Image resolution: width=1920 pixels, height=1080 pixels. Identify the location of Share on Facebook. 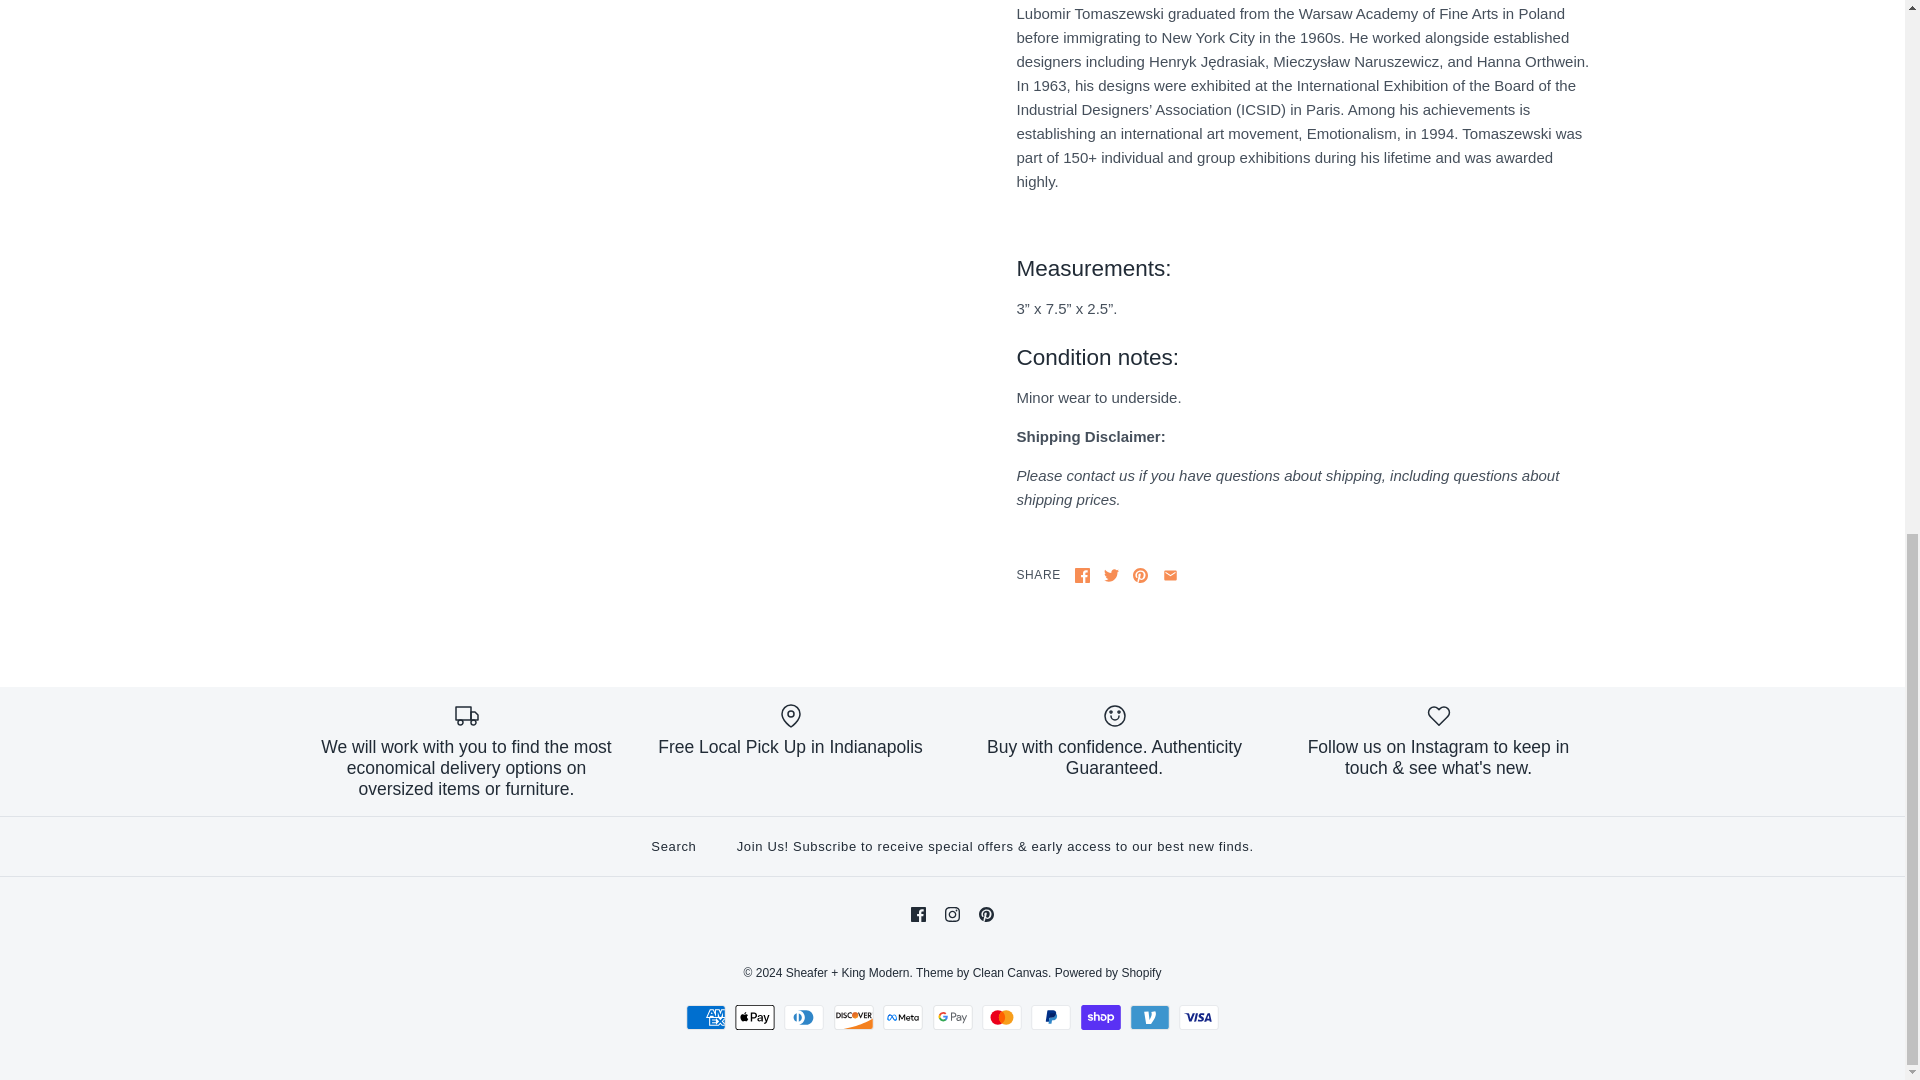
(1082, 576).